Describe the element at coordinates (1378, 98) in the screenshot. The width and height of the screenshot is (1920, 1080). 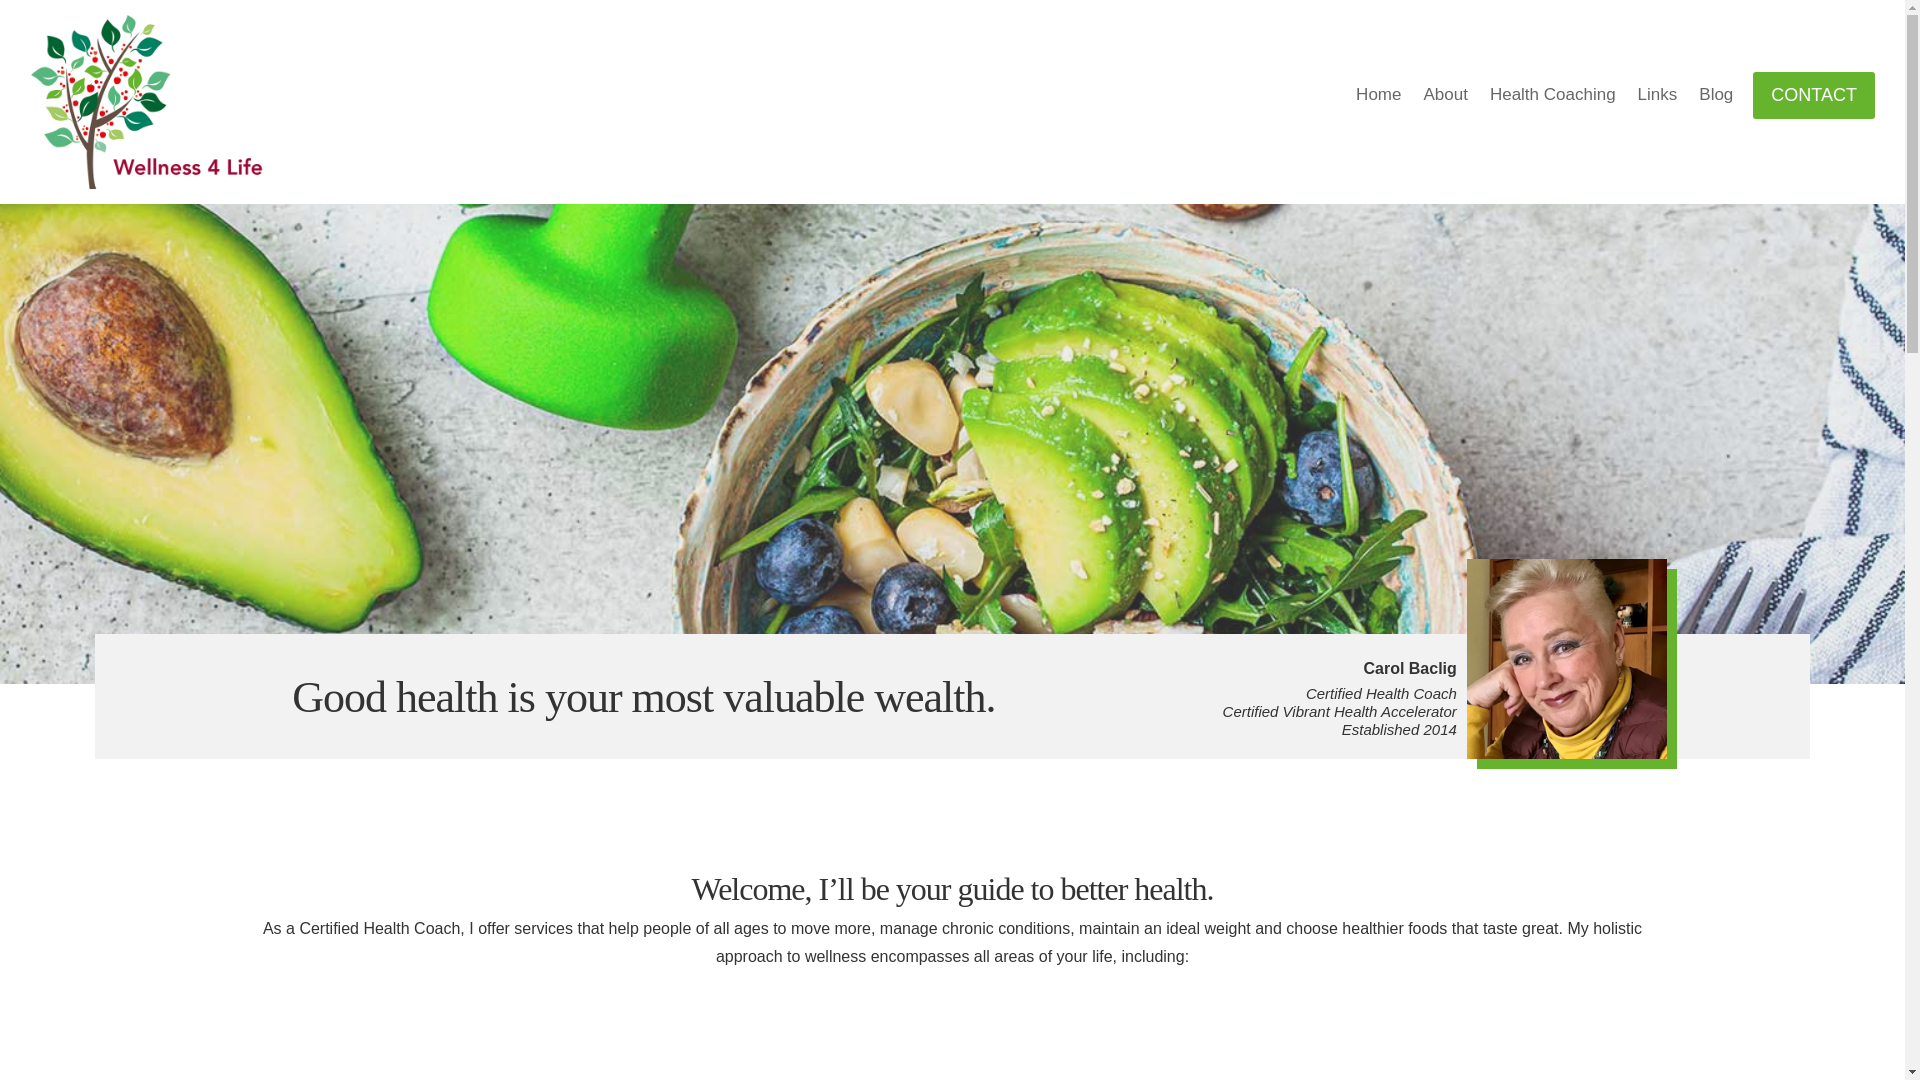
I see `Home` at that location.